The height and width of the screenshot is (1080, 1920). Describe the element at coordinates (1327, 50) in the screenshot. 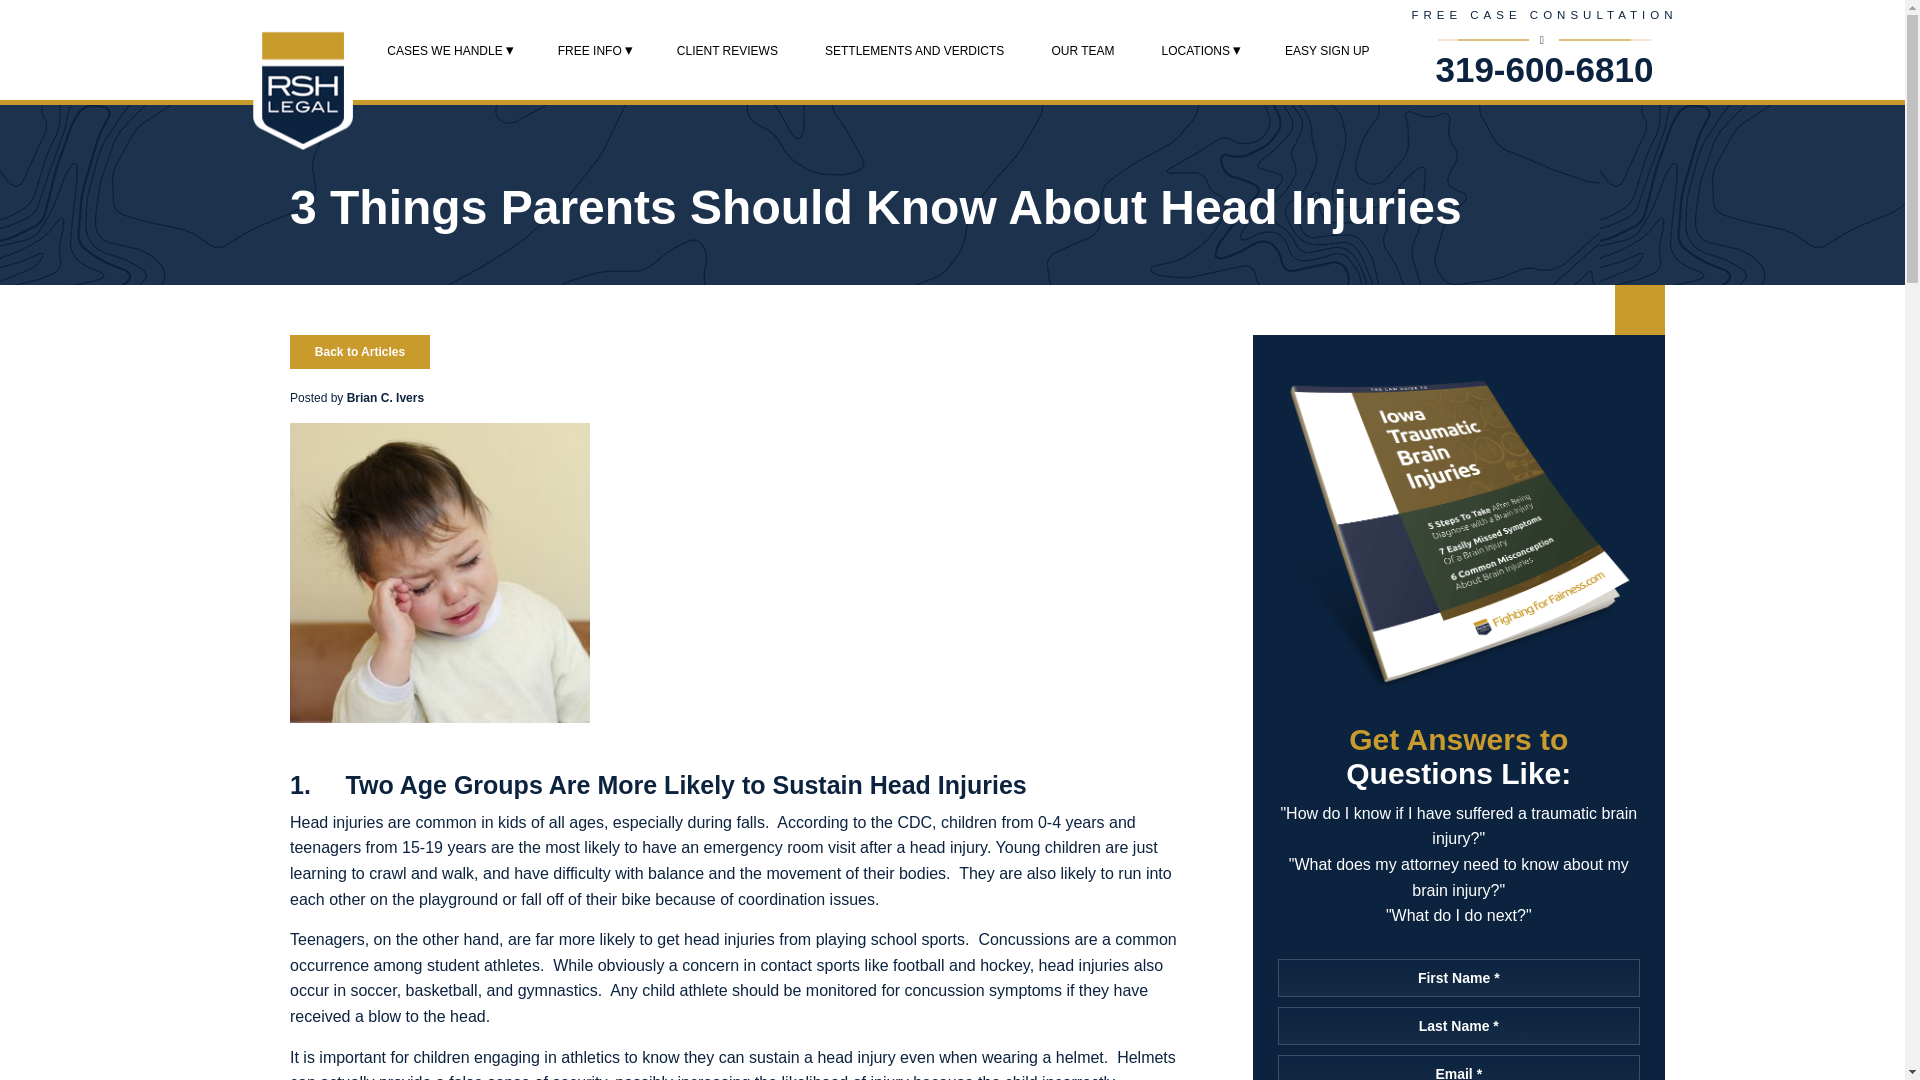

I see `EASY SIGN UP` at that location.